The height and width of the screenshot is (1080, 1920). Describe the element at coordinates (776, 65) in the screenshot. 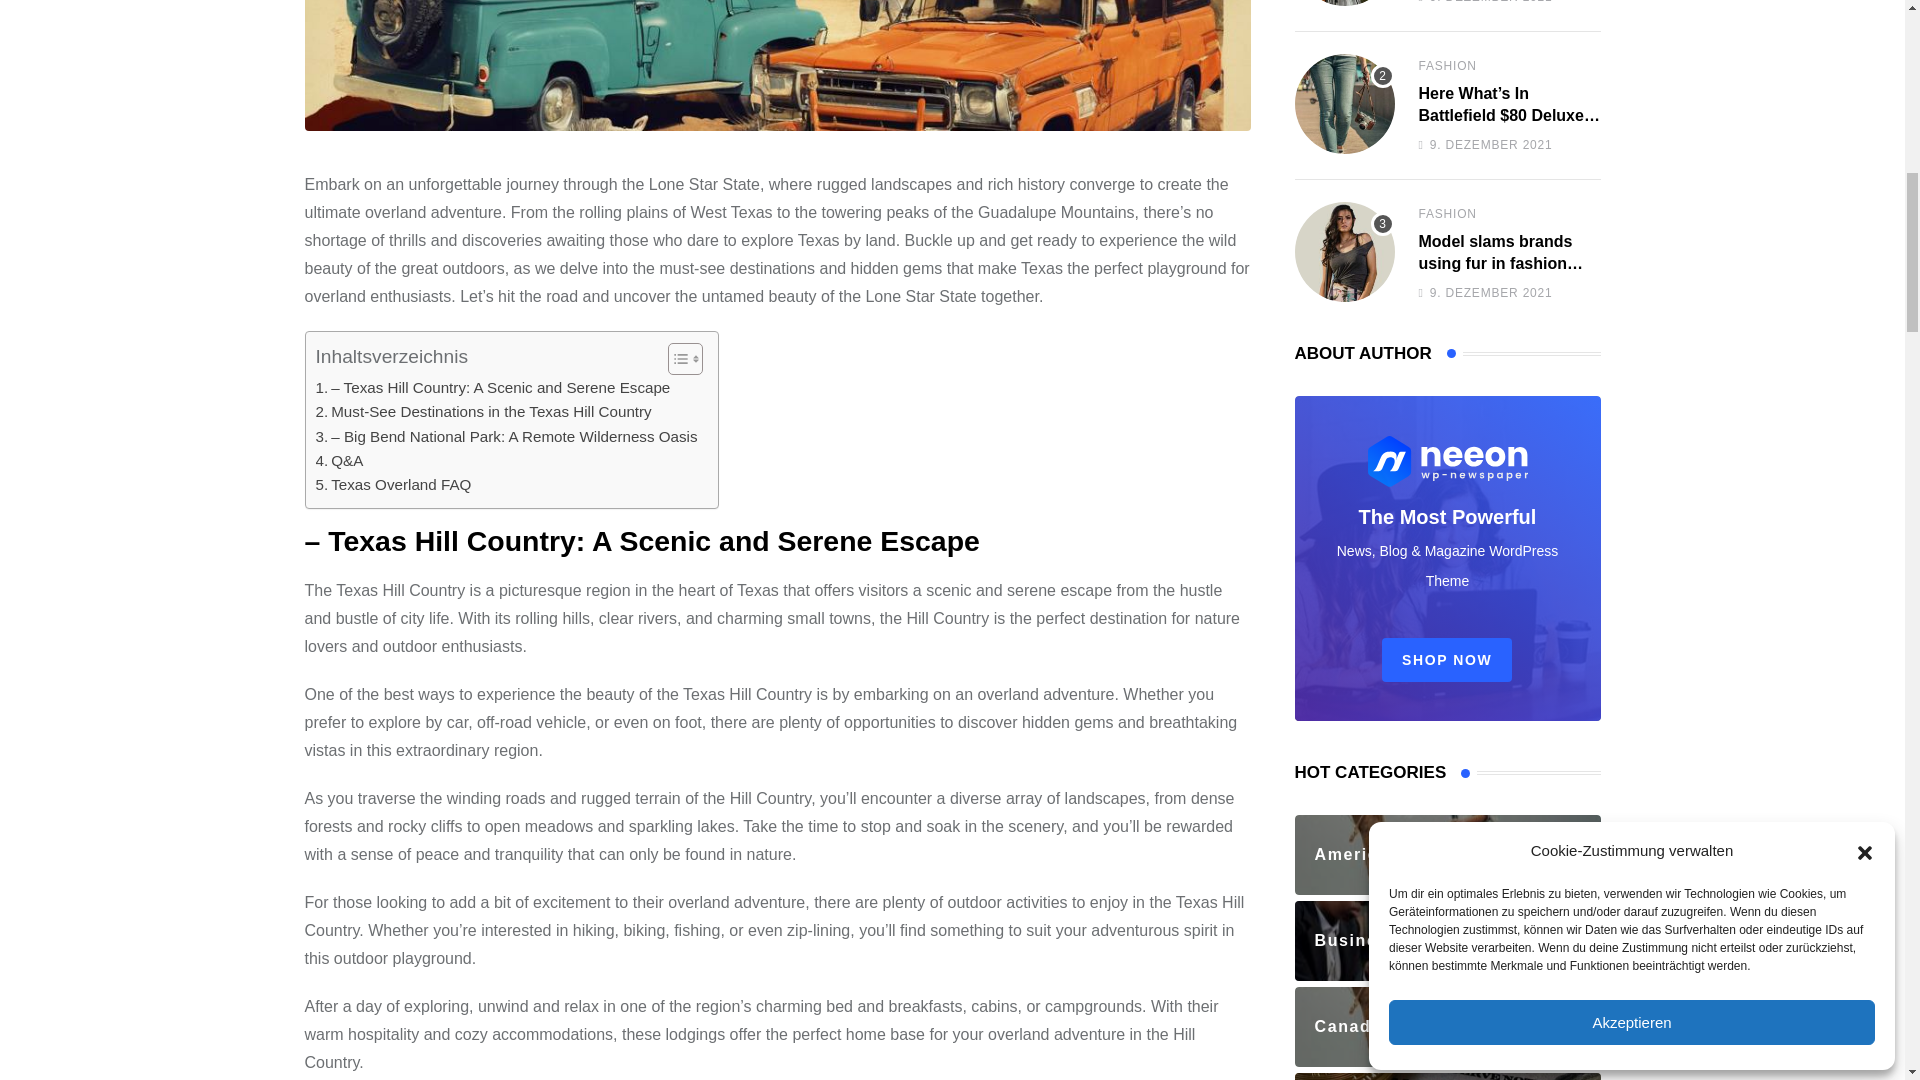

I see `Exploring Texas: Overland Adventures Await 1` at that location.